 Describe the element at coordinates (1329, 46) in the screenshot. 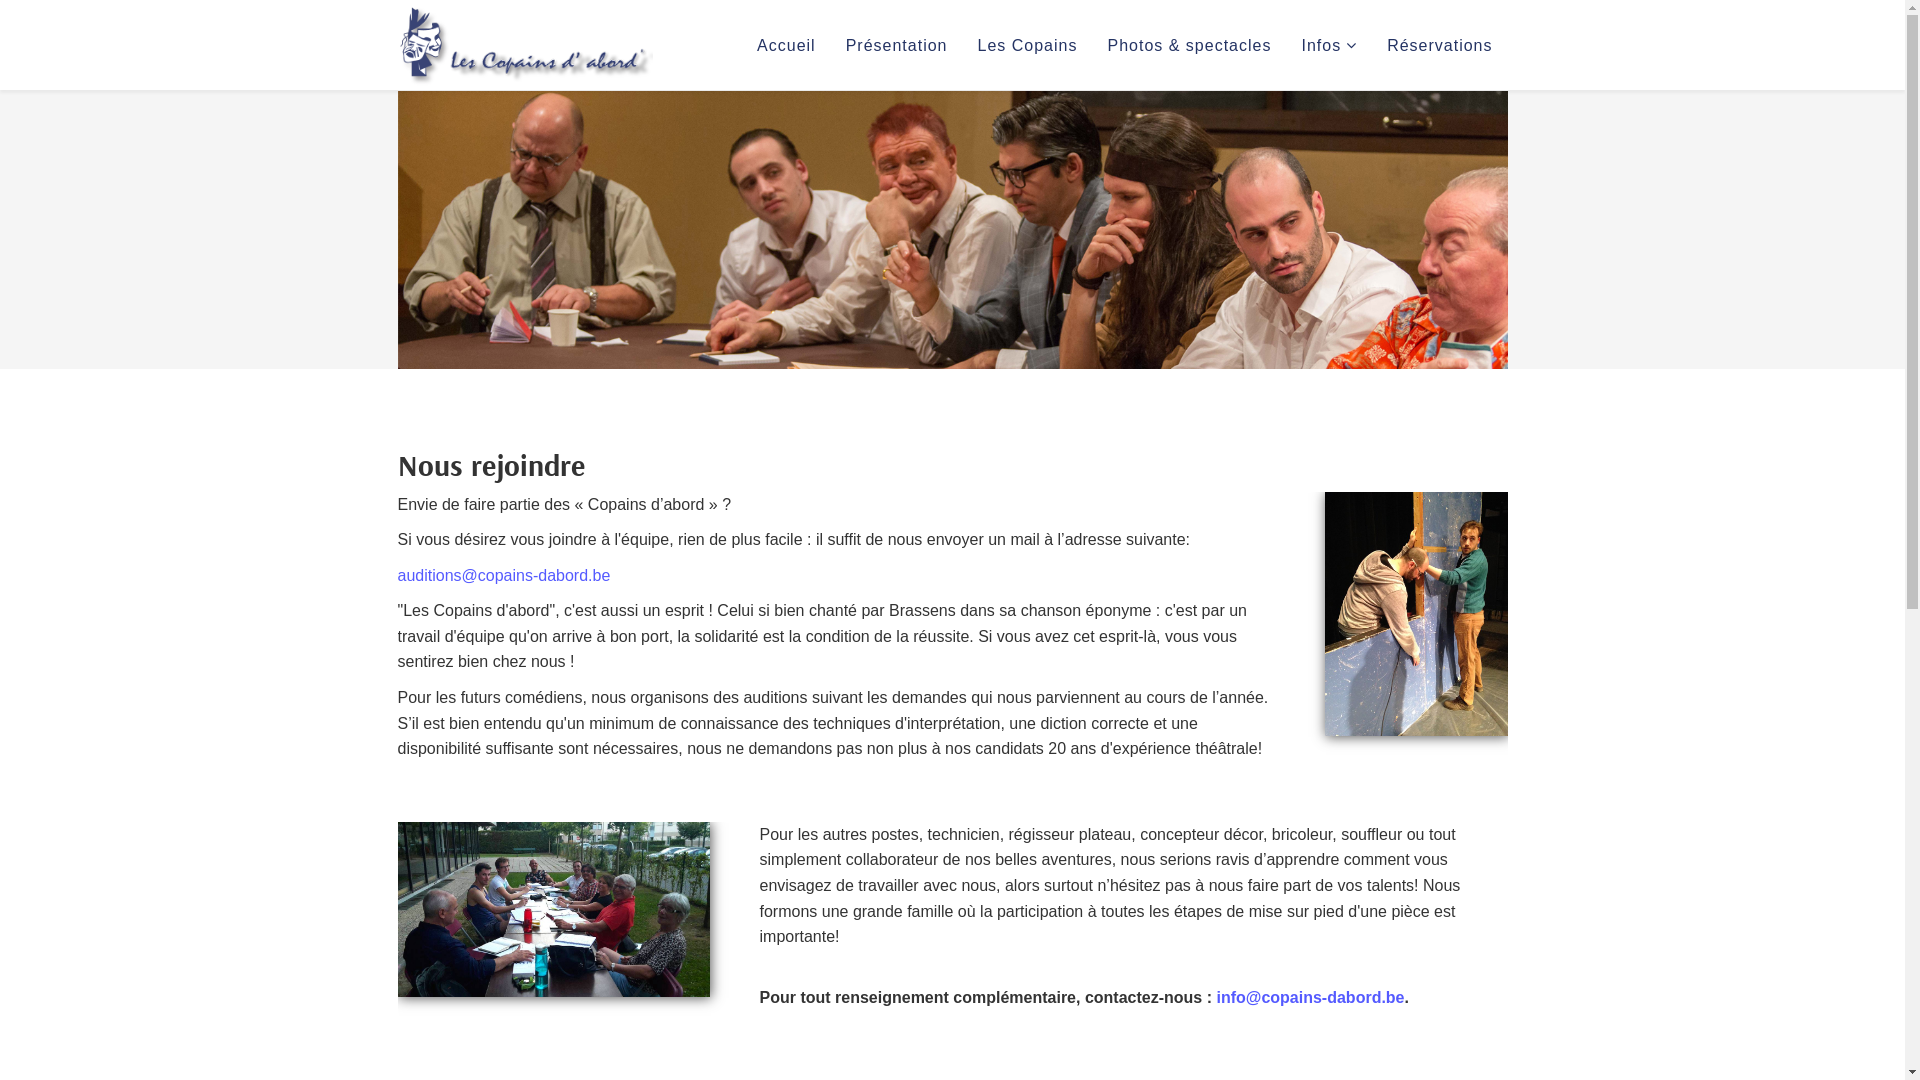

I see `Infos` at that location.